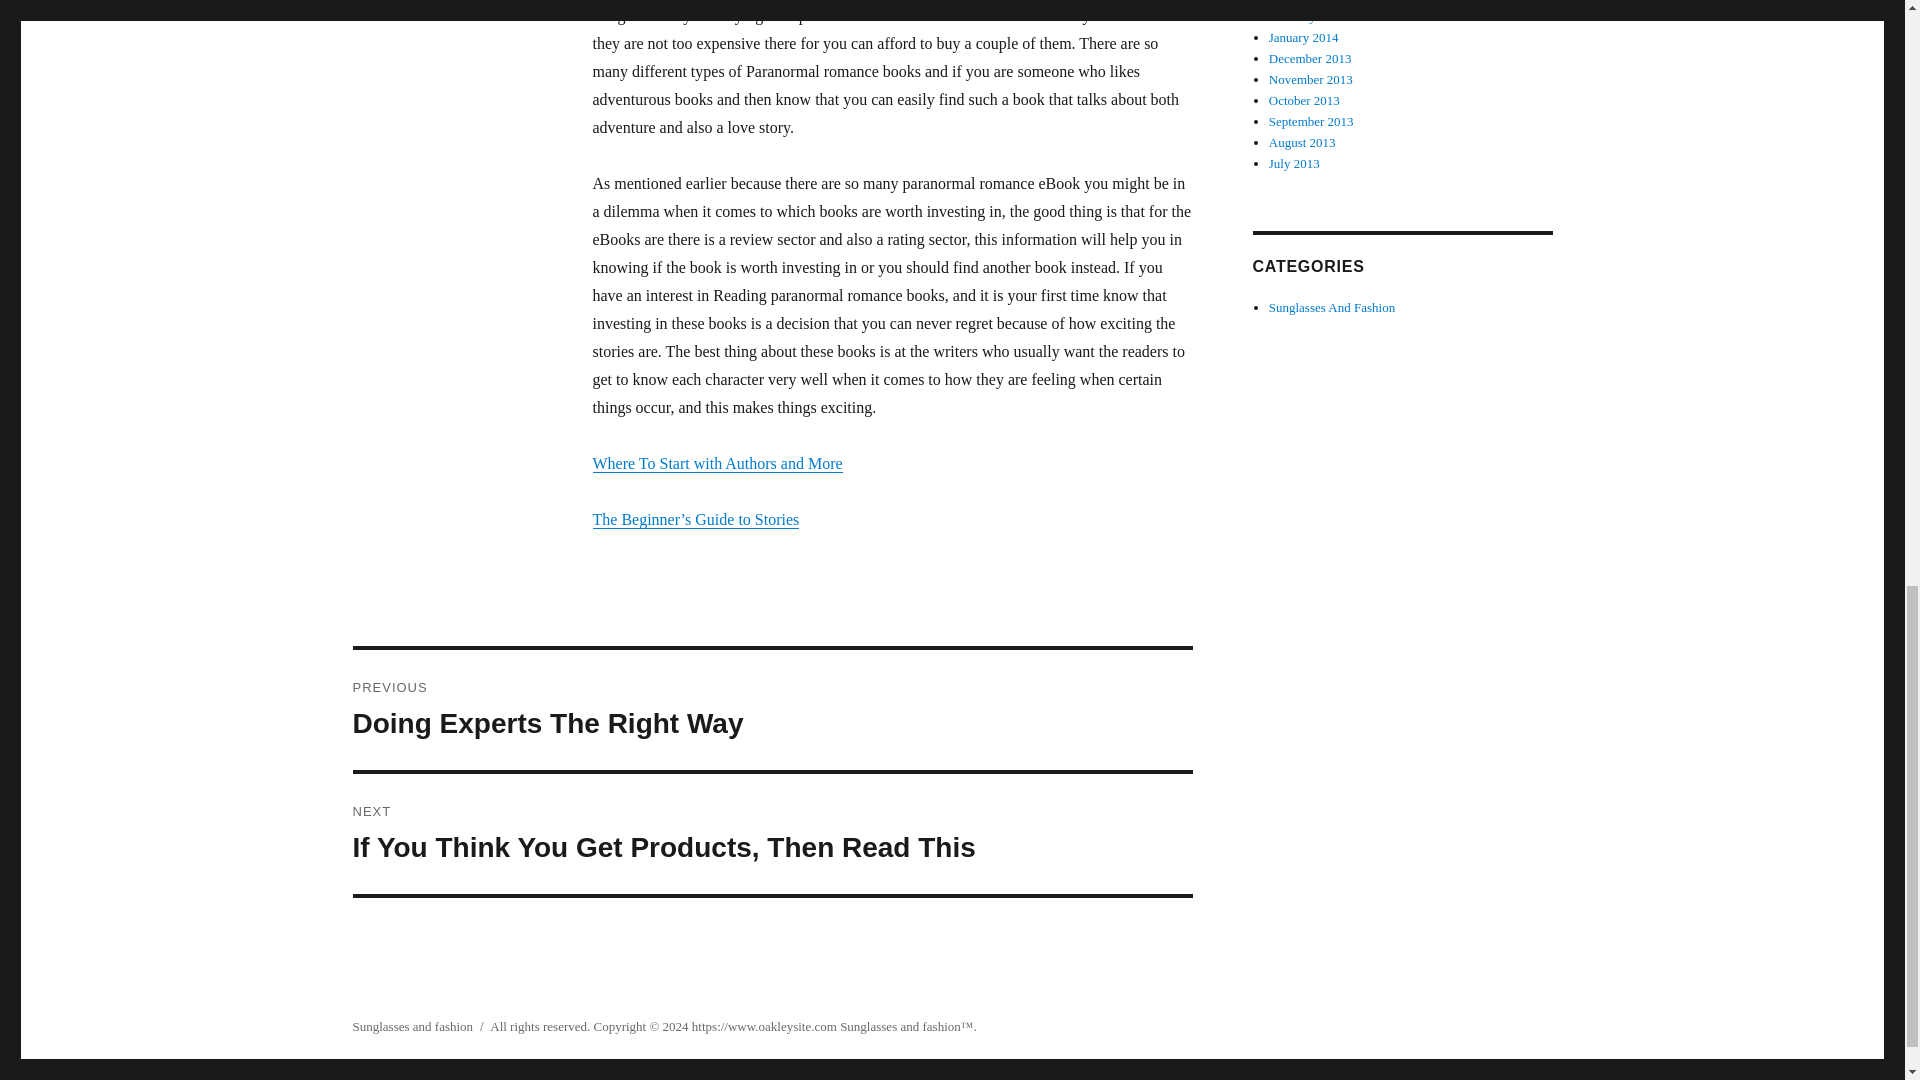  Describe the element at coordinates (772, 710) in the screenshot. I see `July 2013` at that location.